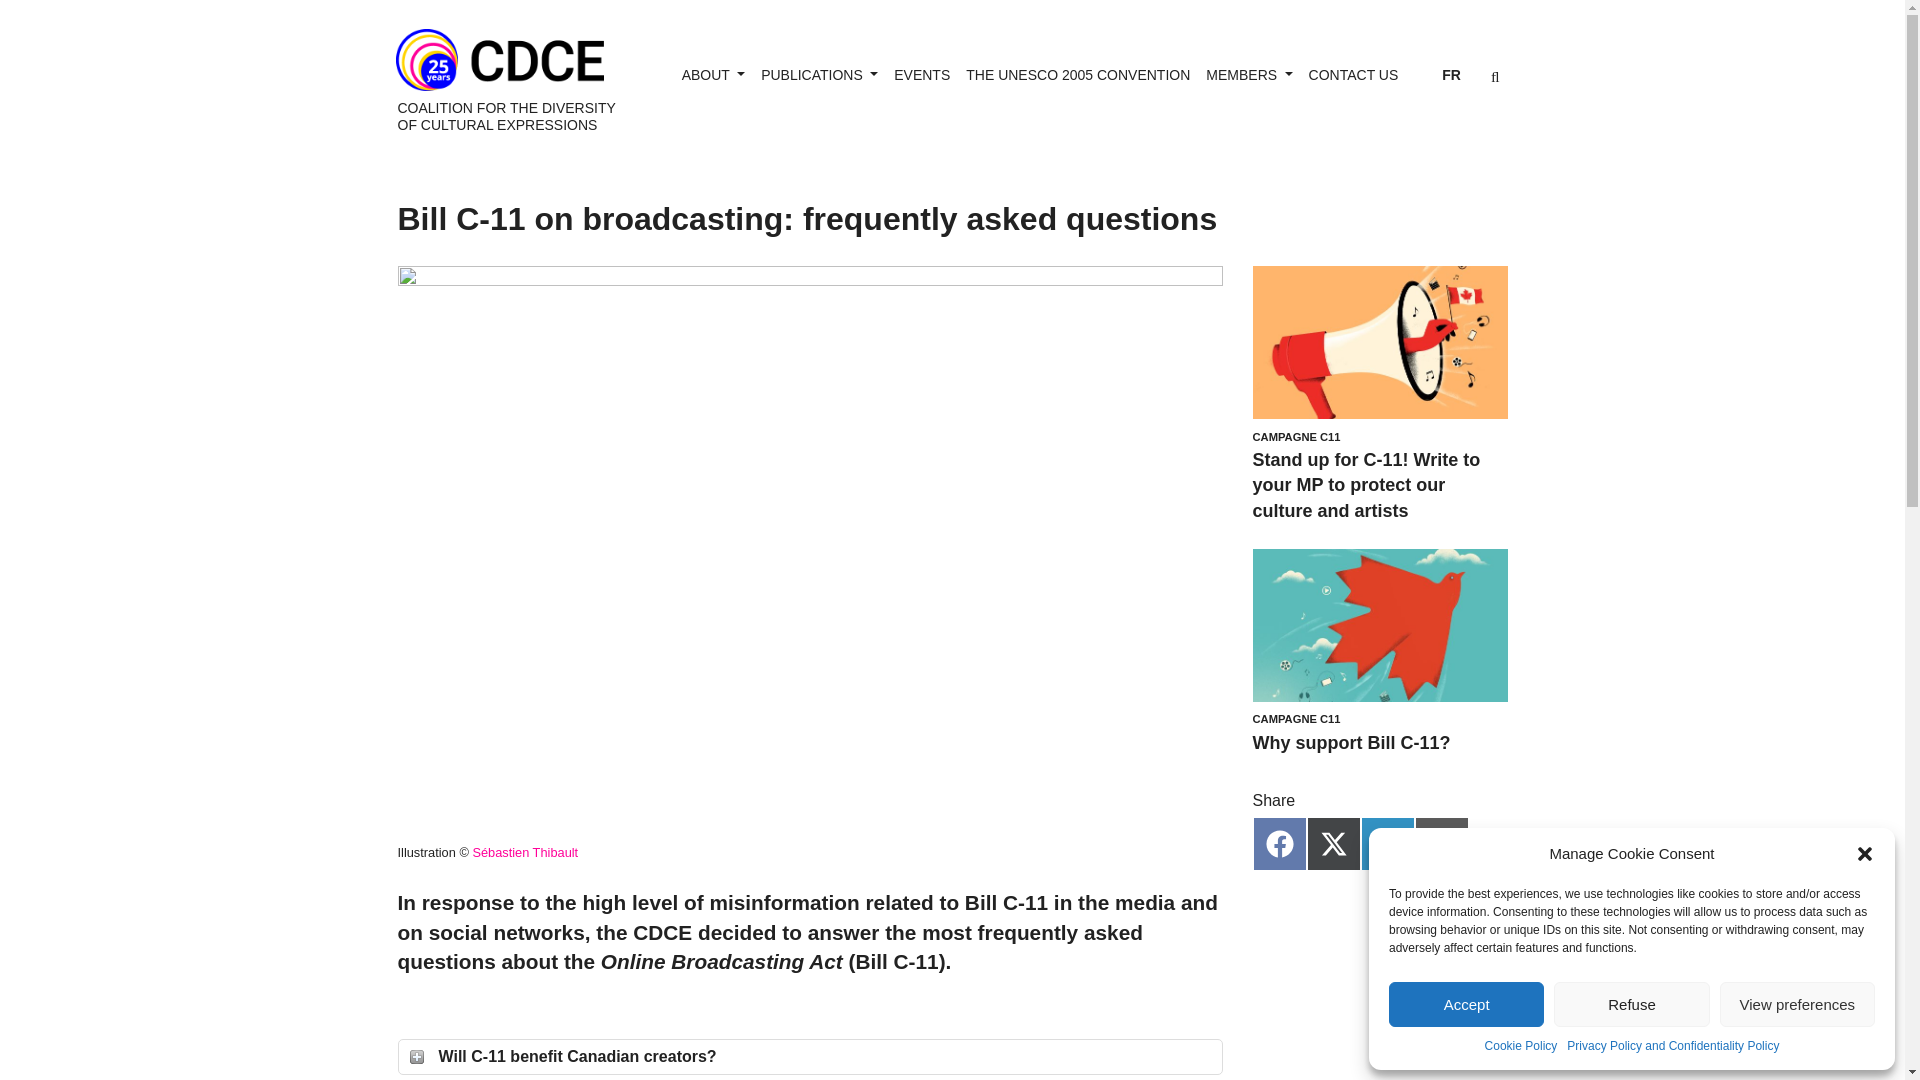 This screenshot has height=1080, width=1920. Describe the element at coordinates (1798, 1004) in the screenshot. I see `View preferences` at that location.